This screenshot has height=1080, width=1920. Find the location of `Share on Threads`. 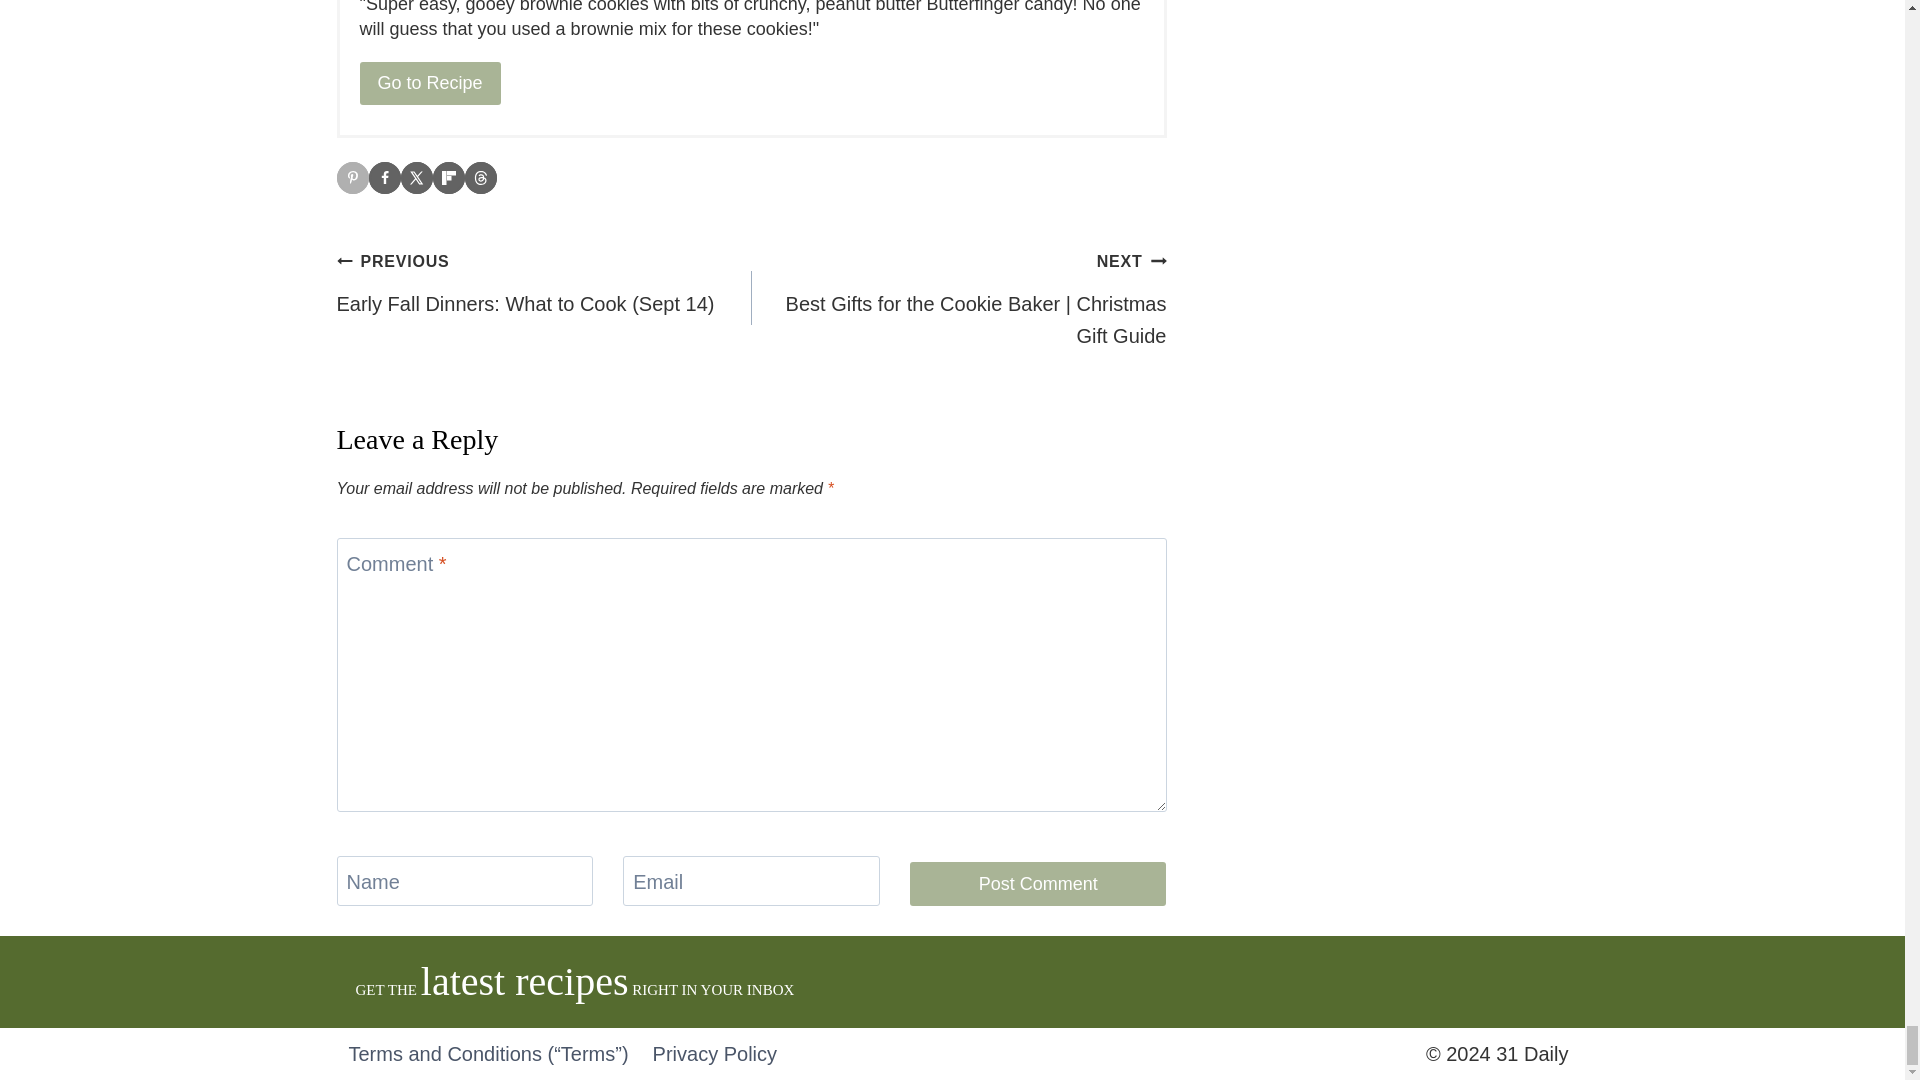

Share on Threads is located at coordinates (480, 178).